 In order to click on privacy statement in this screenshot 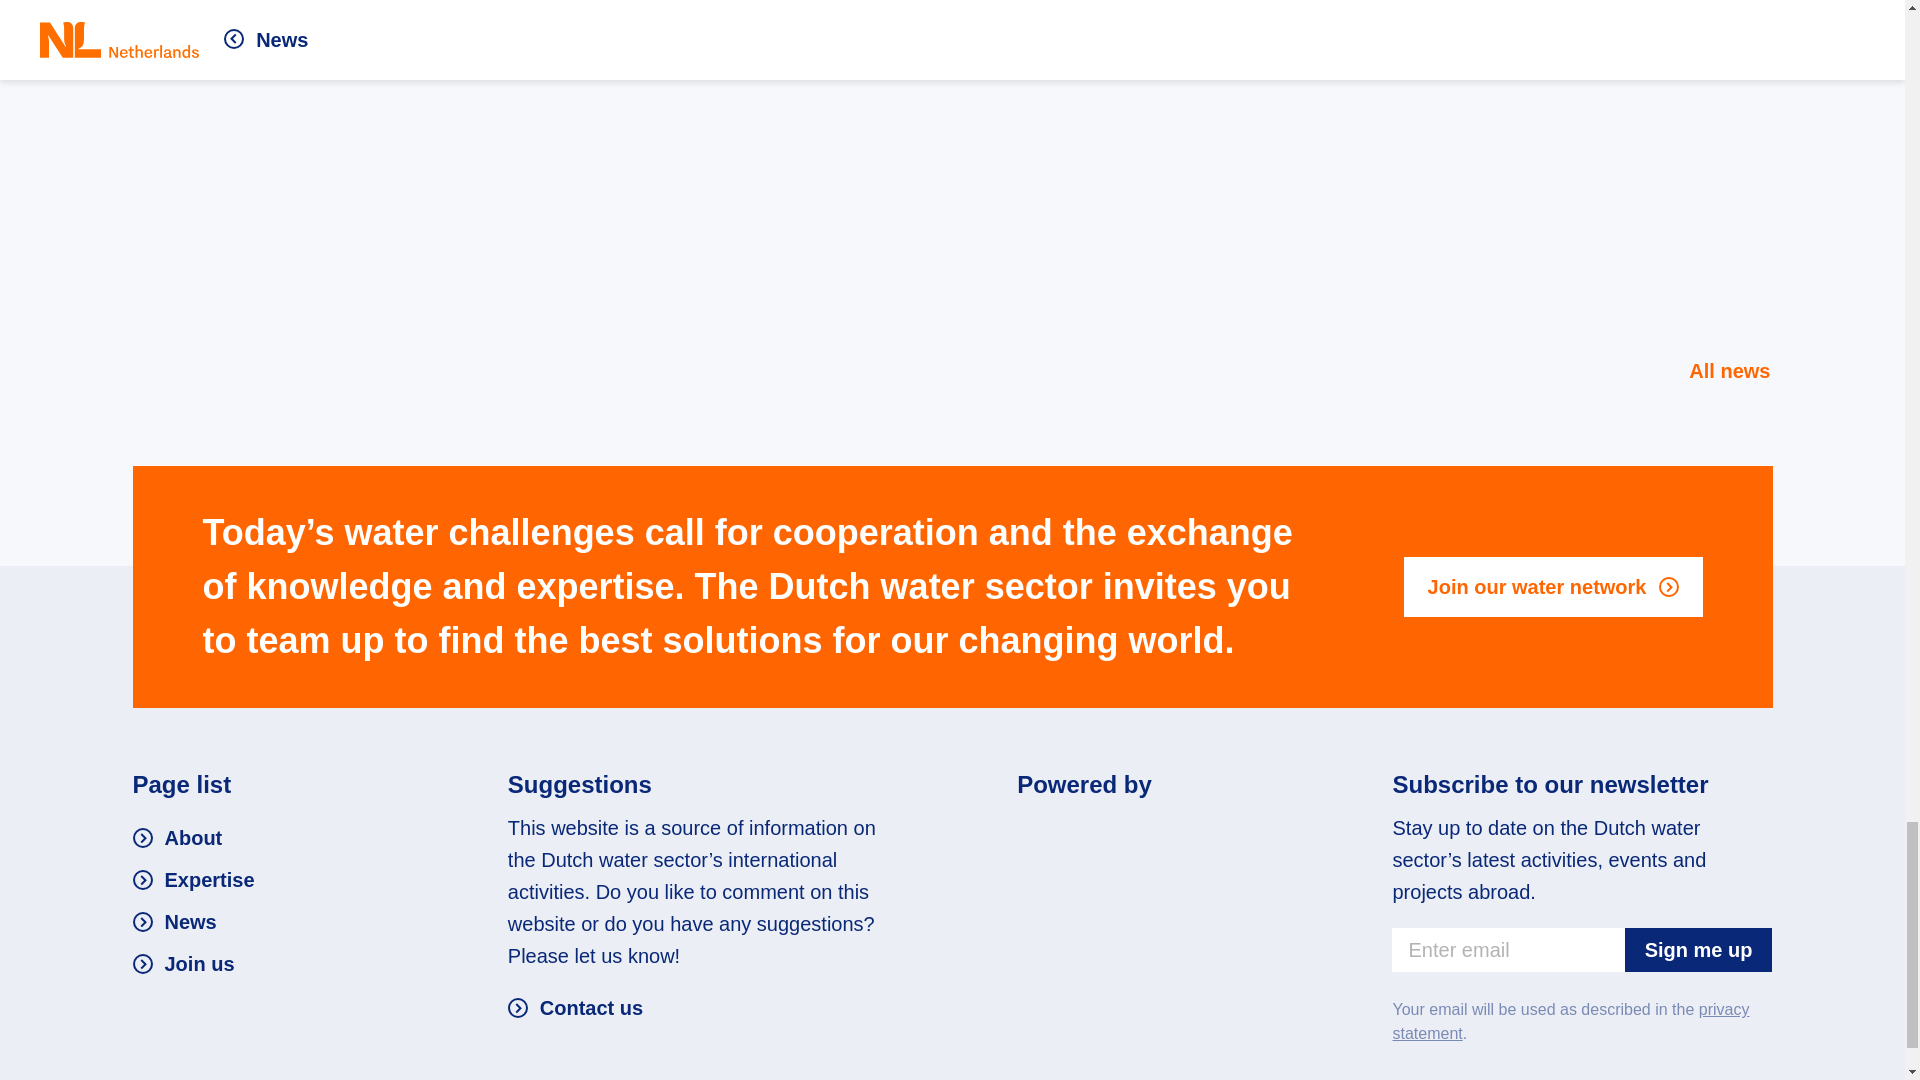, I will do `click(1570, 1022)`.